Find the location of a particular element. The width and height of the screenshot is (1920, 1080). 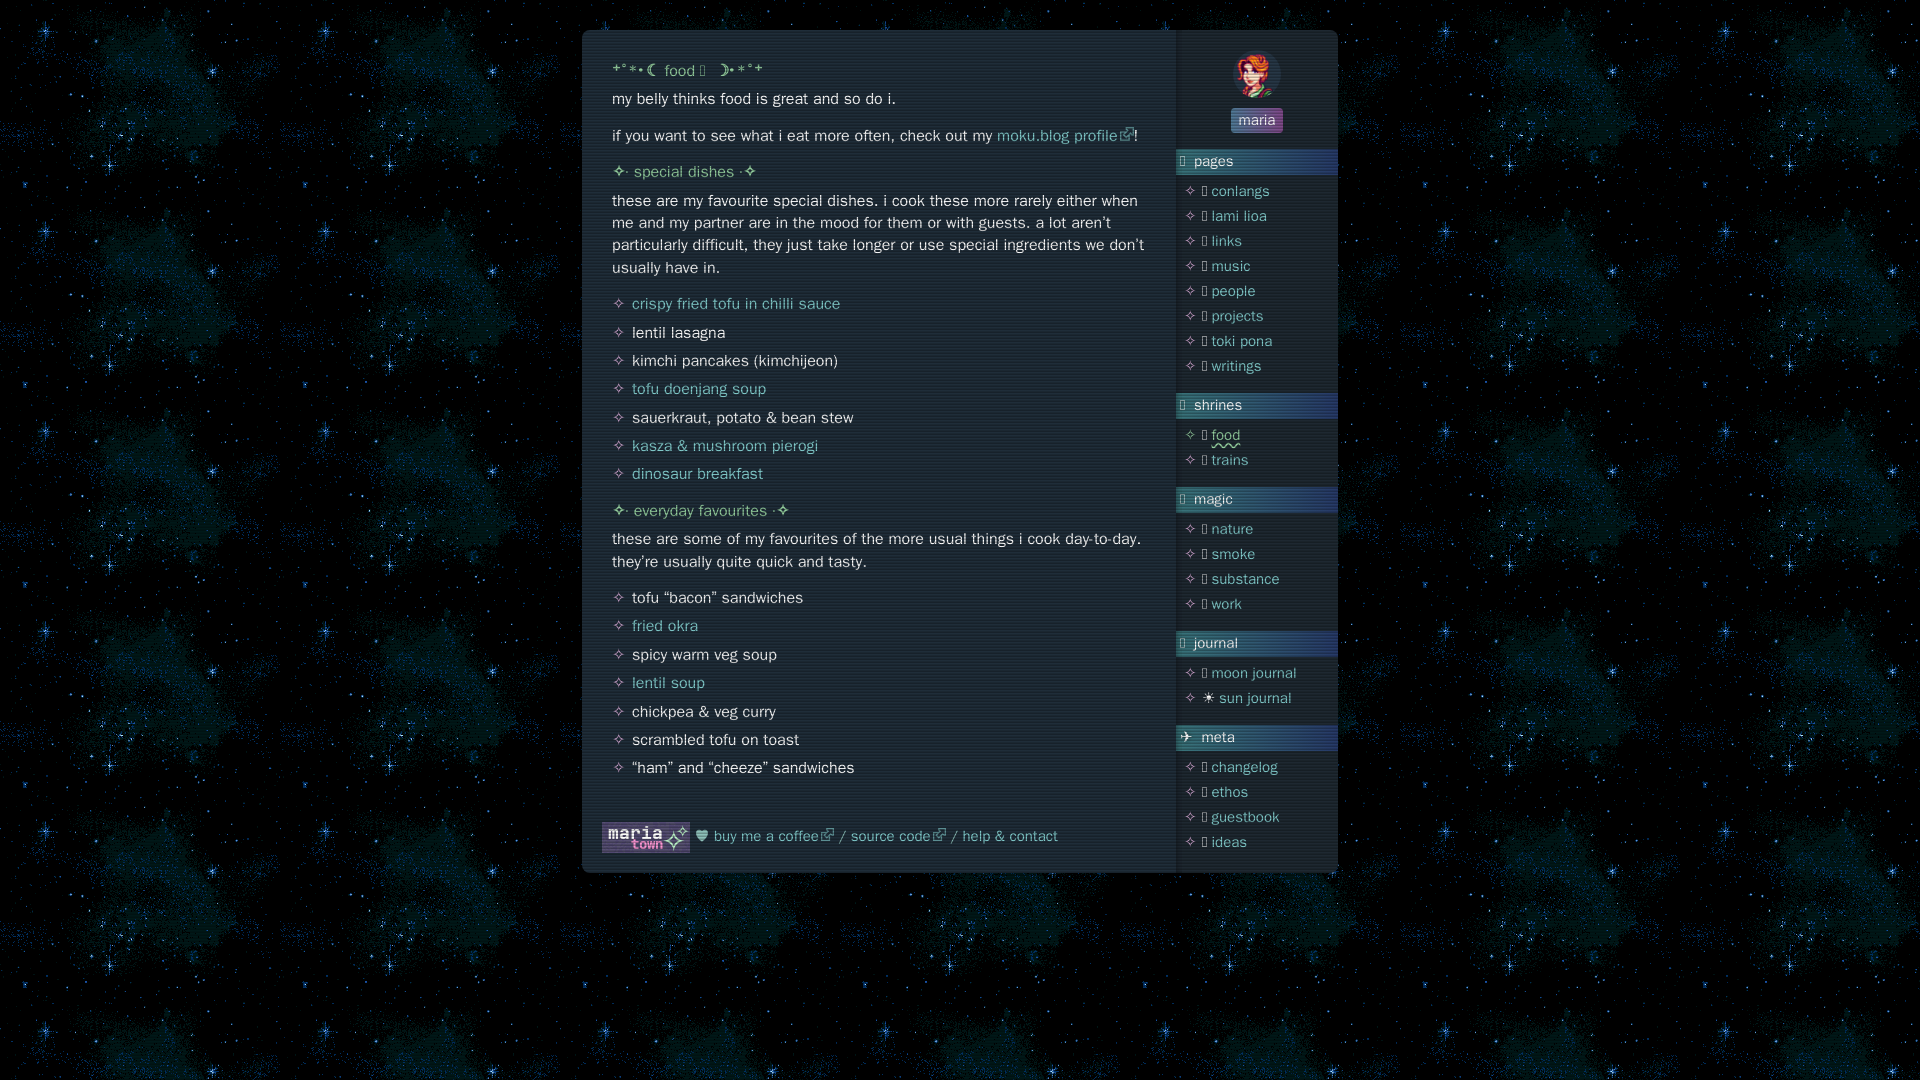

work is located at coordinates (1226, 604).